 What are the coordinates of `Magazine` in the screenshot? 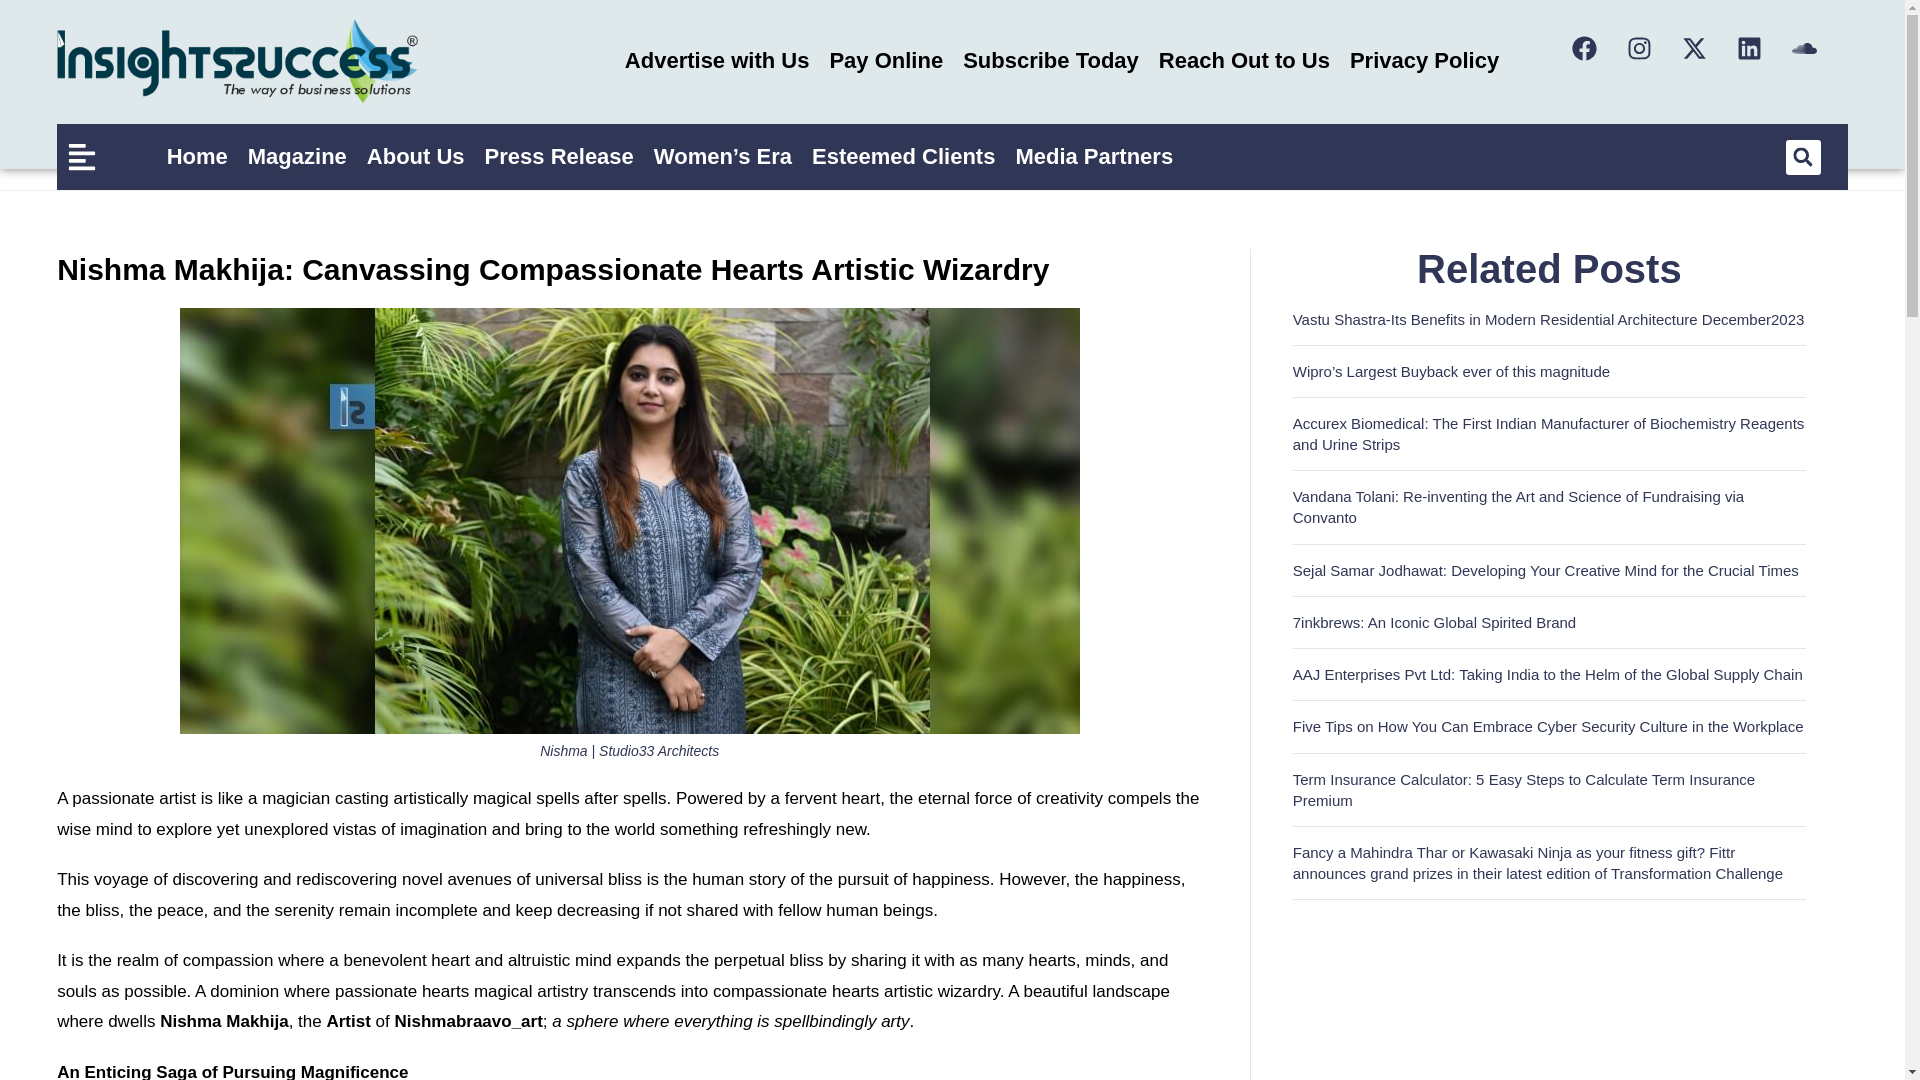 It's located at (298, 156).